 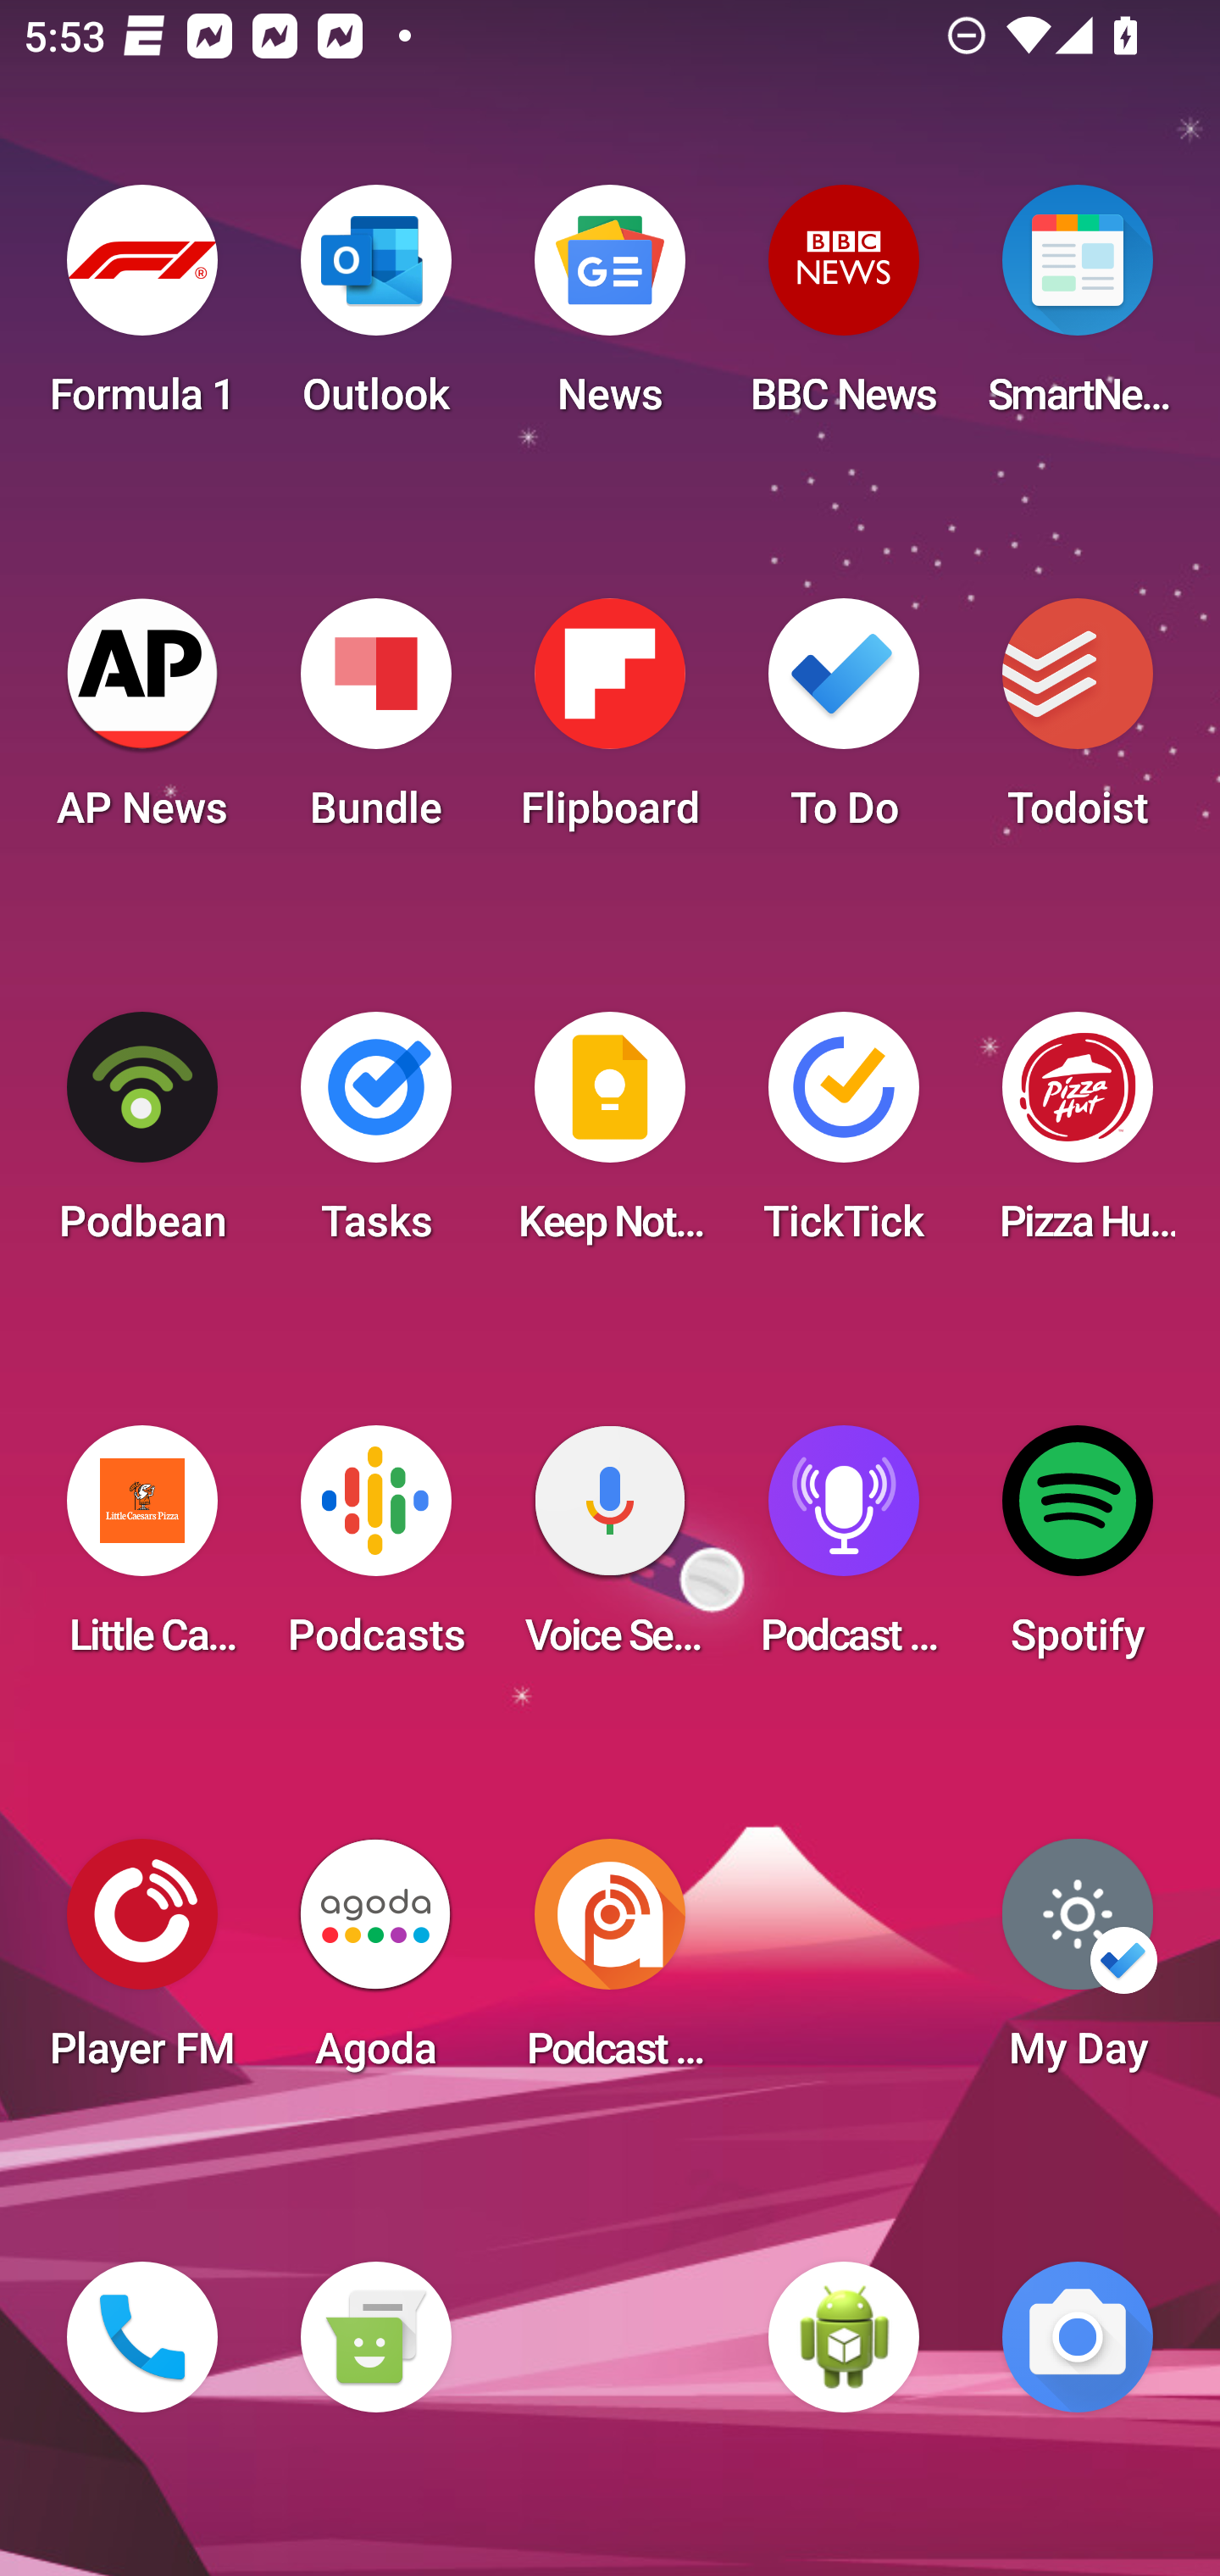 I want to click on News, so click(x=610, y=310).